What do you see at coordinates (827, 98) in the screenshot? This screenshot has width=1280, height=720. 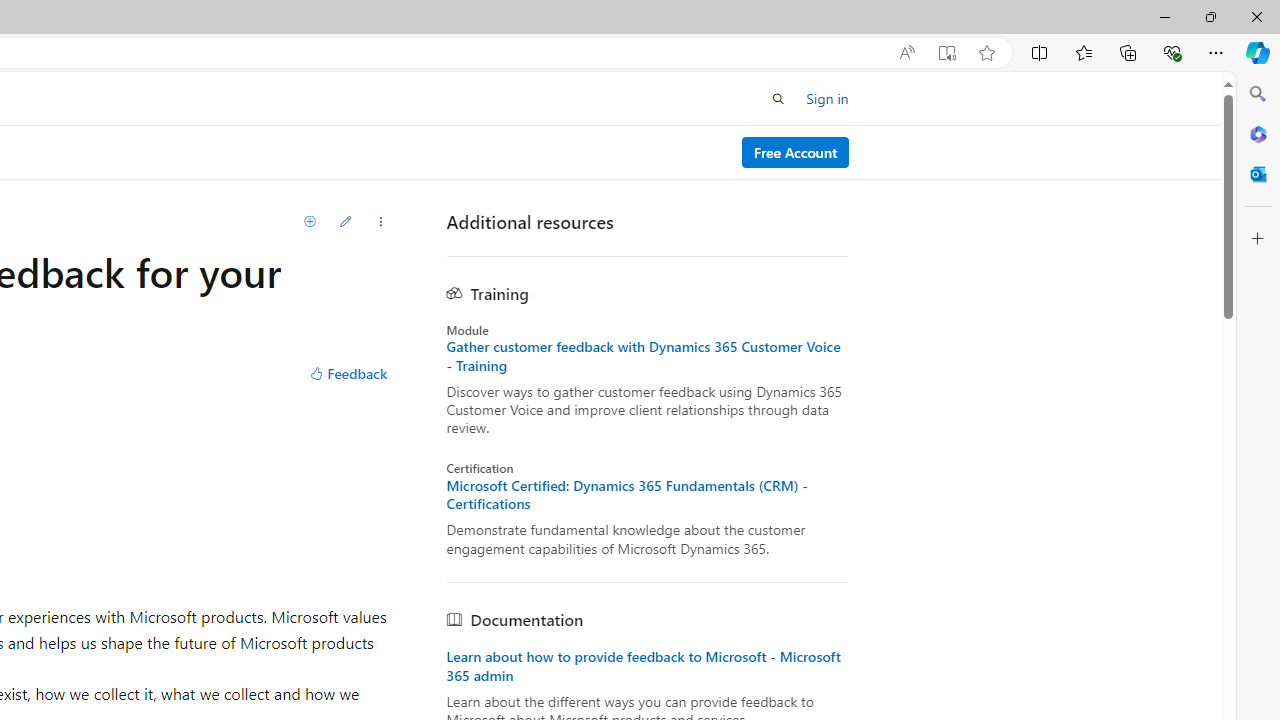 I see `Sign in` at bounding box center [827, 98].